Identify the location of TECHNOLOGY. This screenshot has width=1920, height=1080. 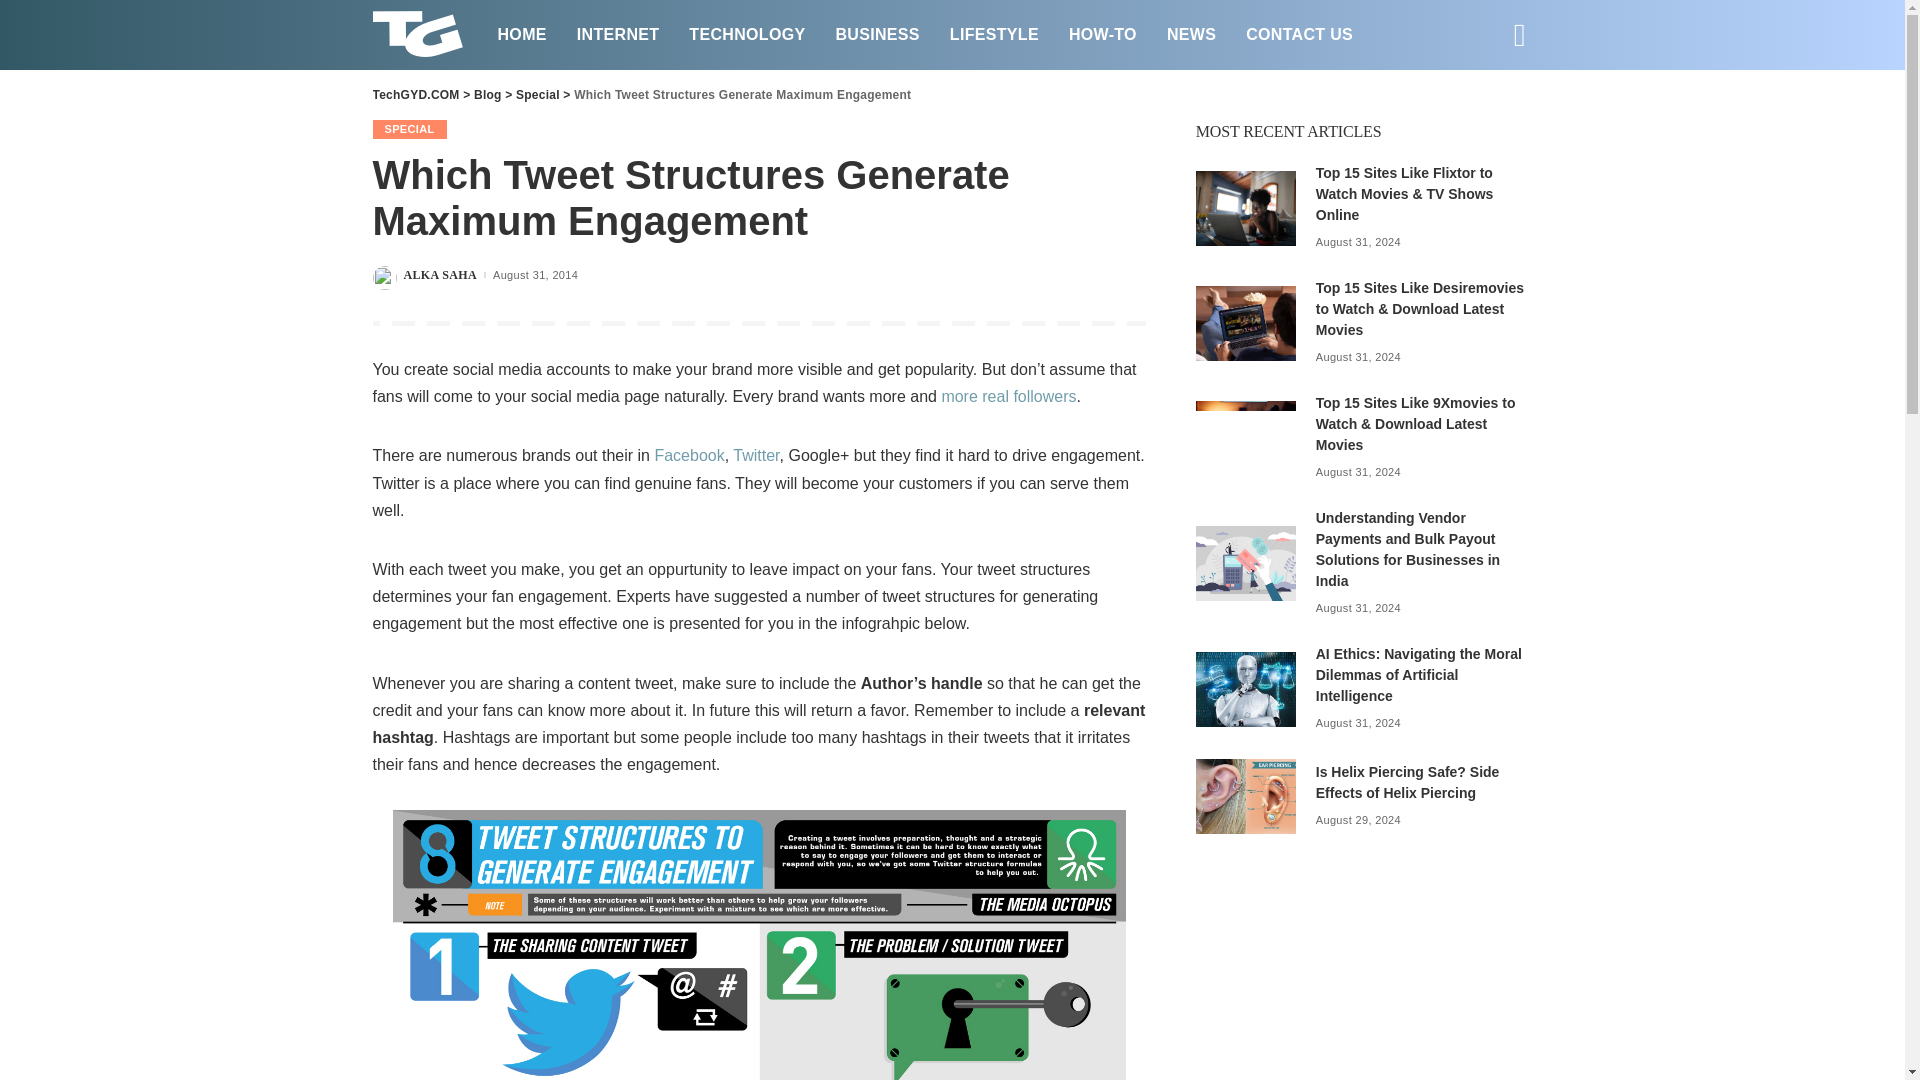
(746, 34).